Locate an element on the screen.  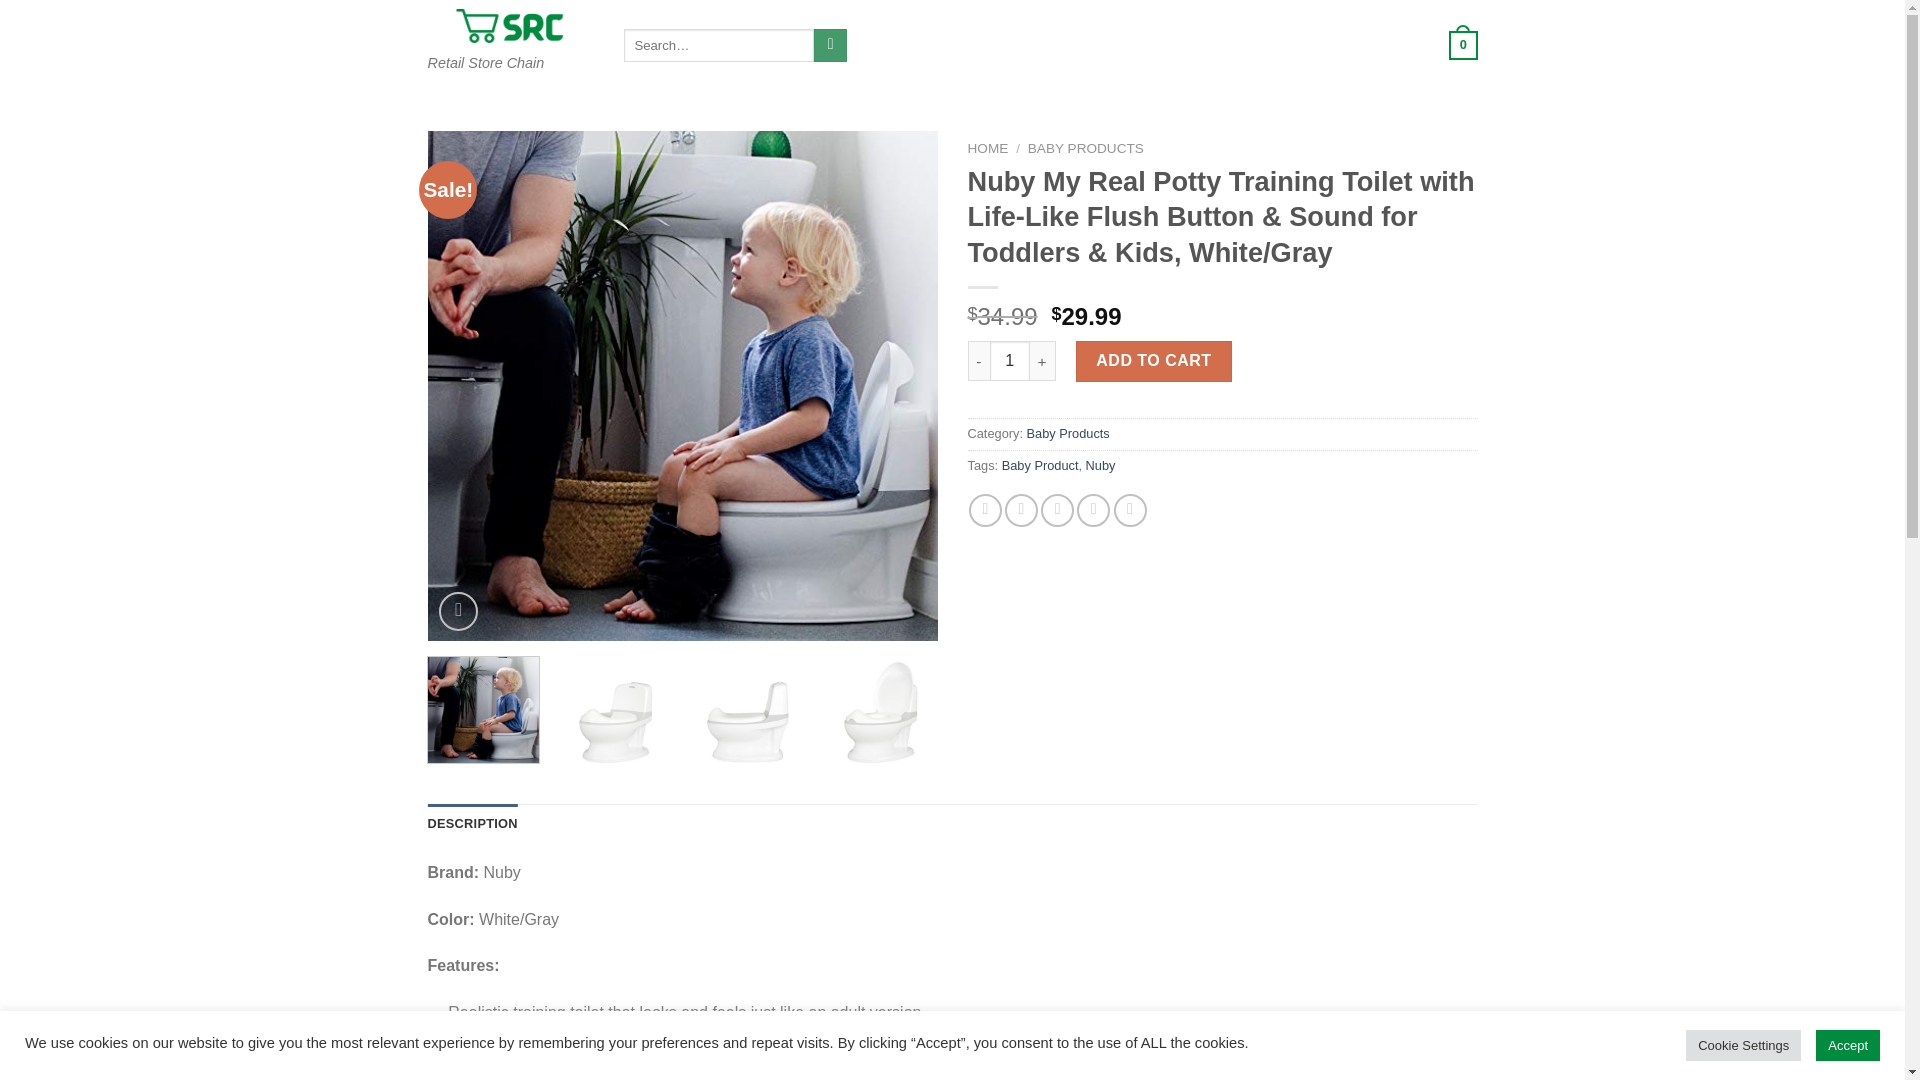
1 is located at coordinates (1010, 361).